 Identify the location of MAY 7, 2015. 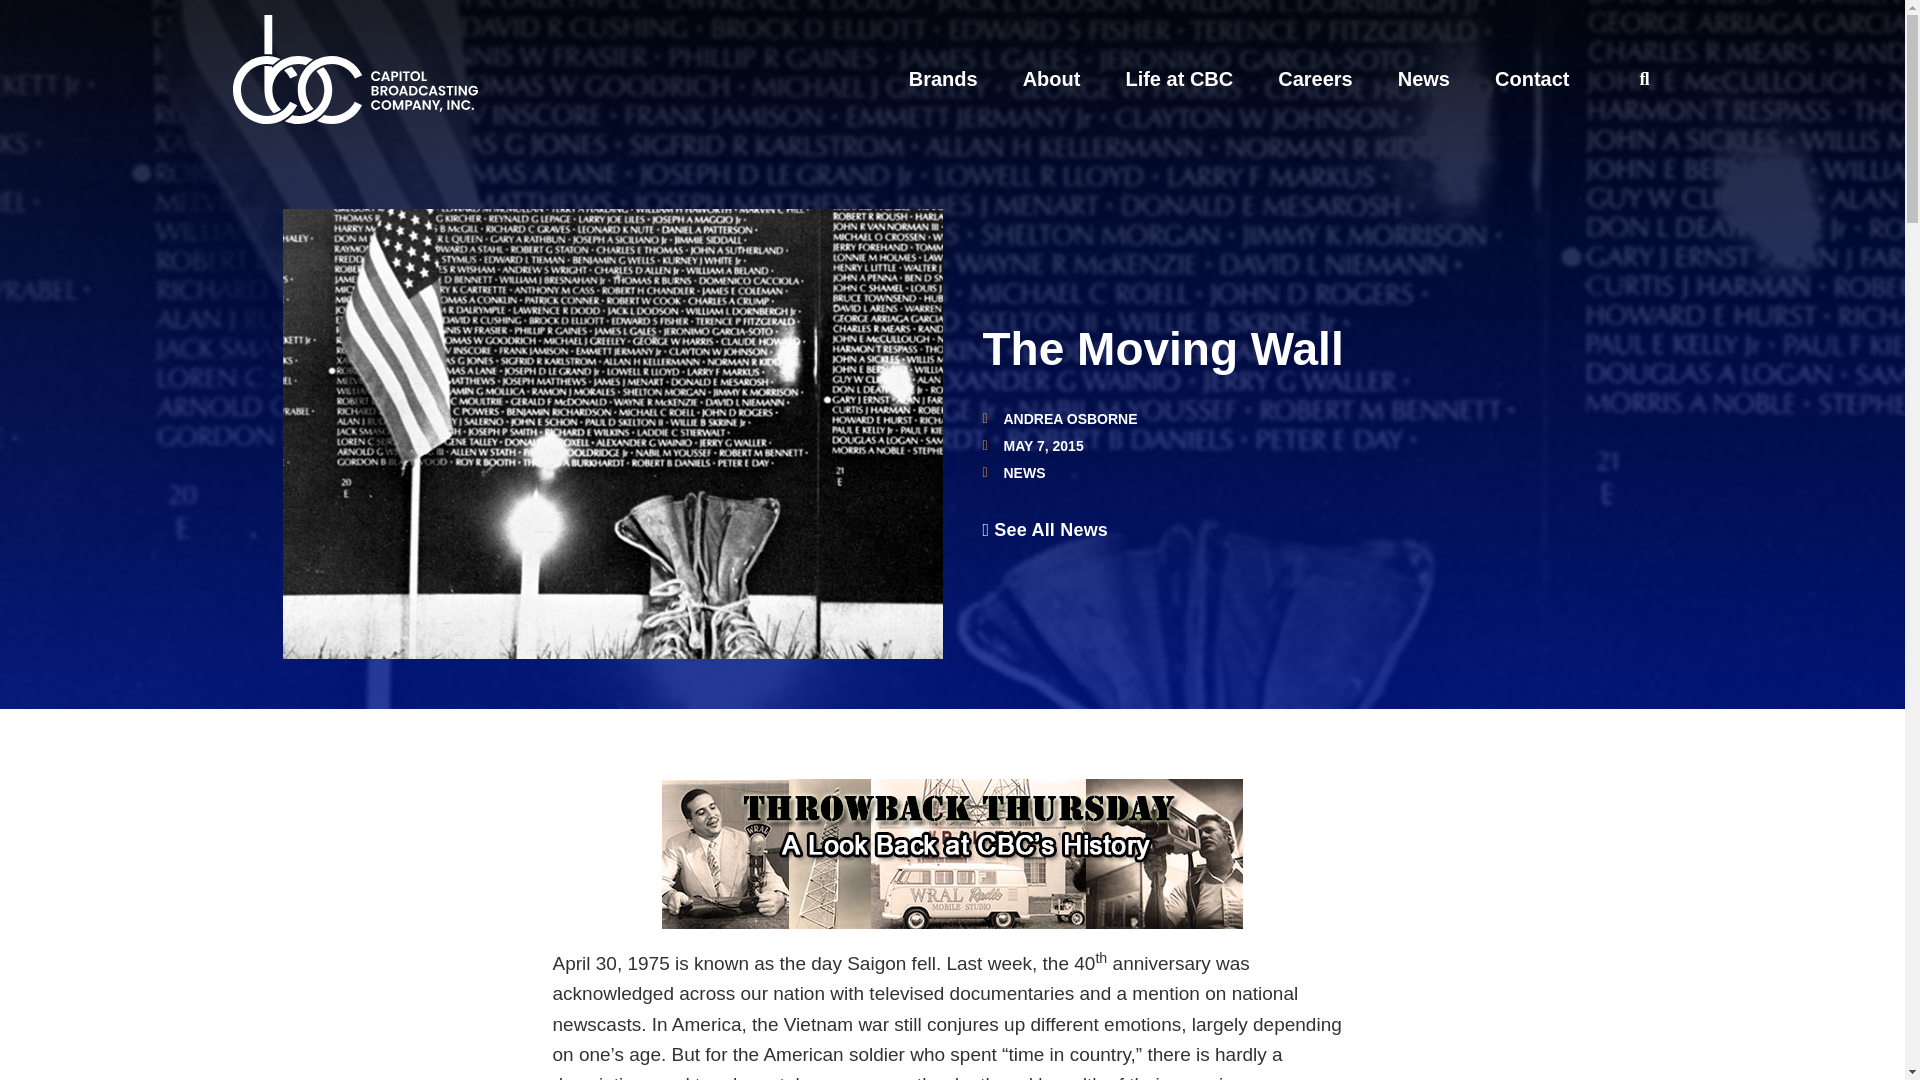
(1032, 445).